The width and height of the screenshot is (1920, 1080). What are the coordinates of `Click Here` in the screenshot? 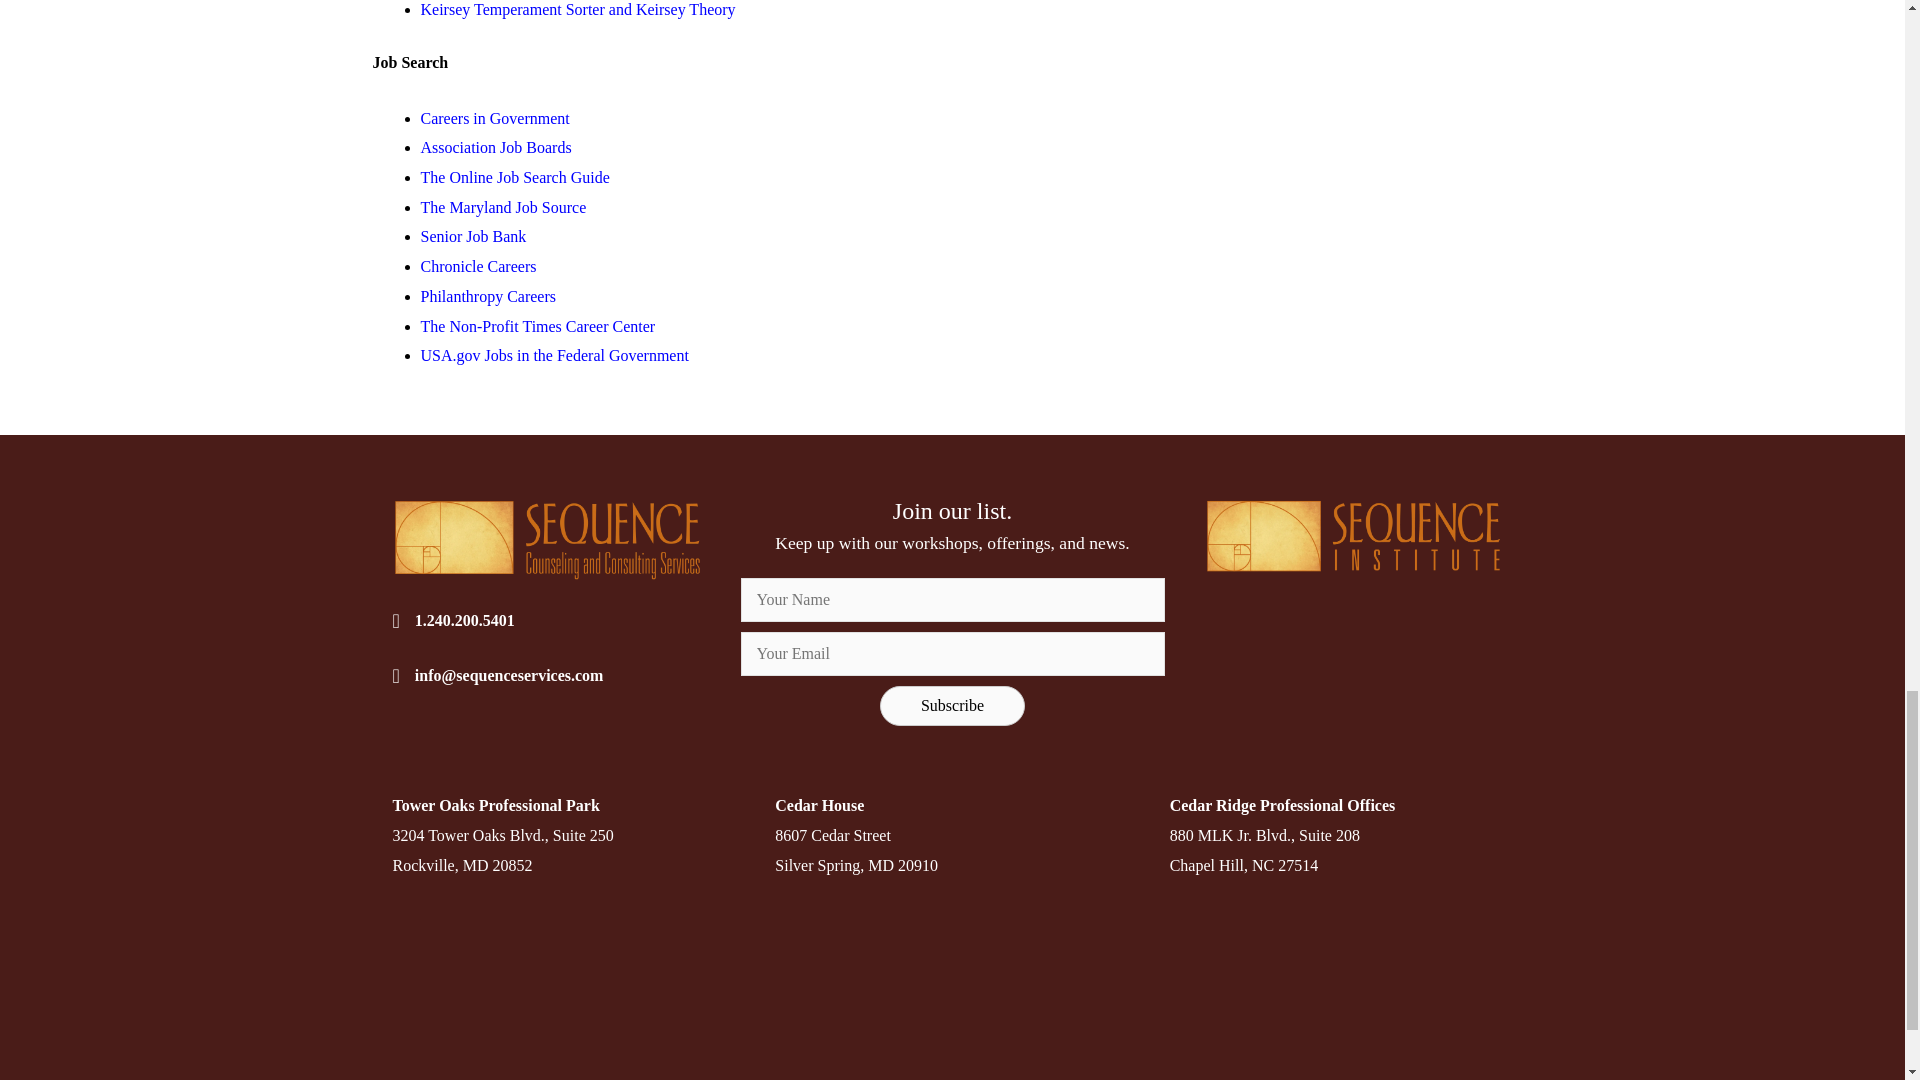 It's located at (952, 705).